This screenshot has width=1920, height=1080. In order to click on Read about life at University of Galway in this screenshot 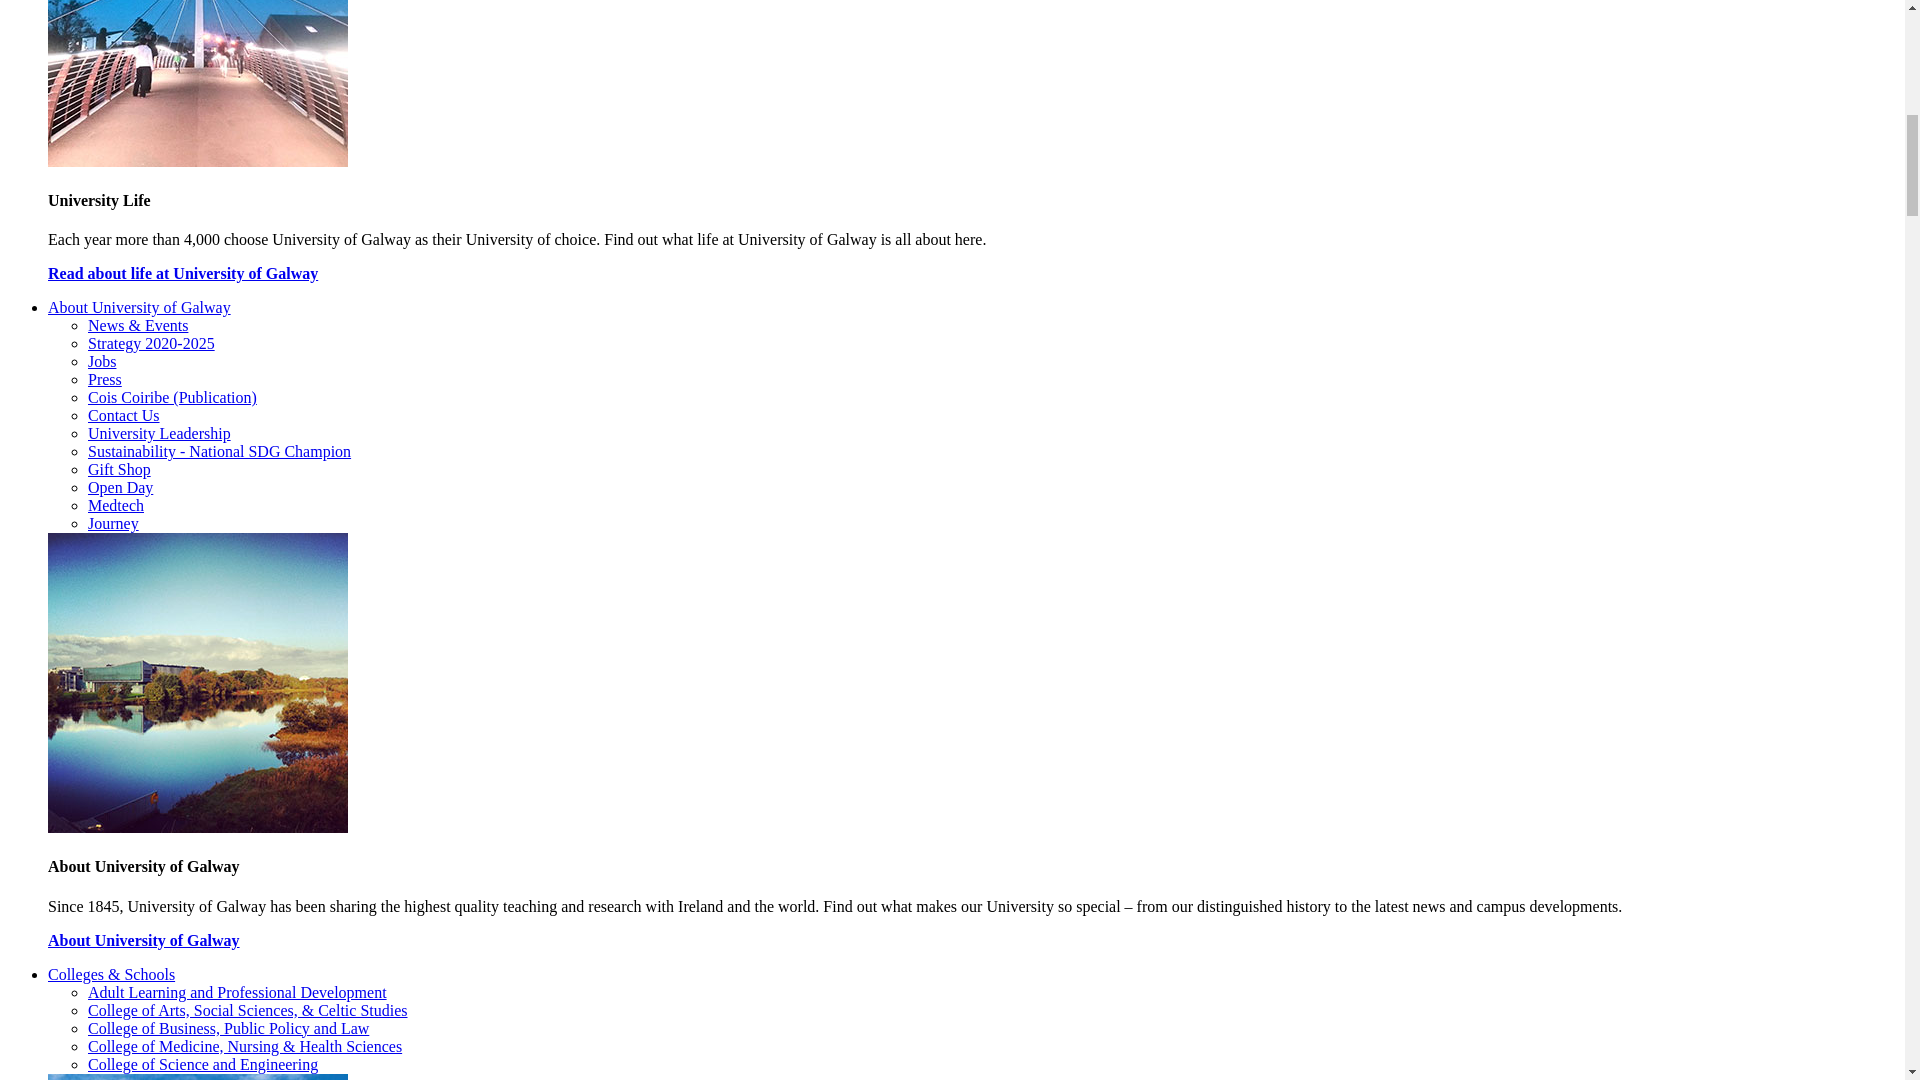, I will do `click(183, 272)`.